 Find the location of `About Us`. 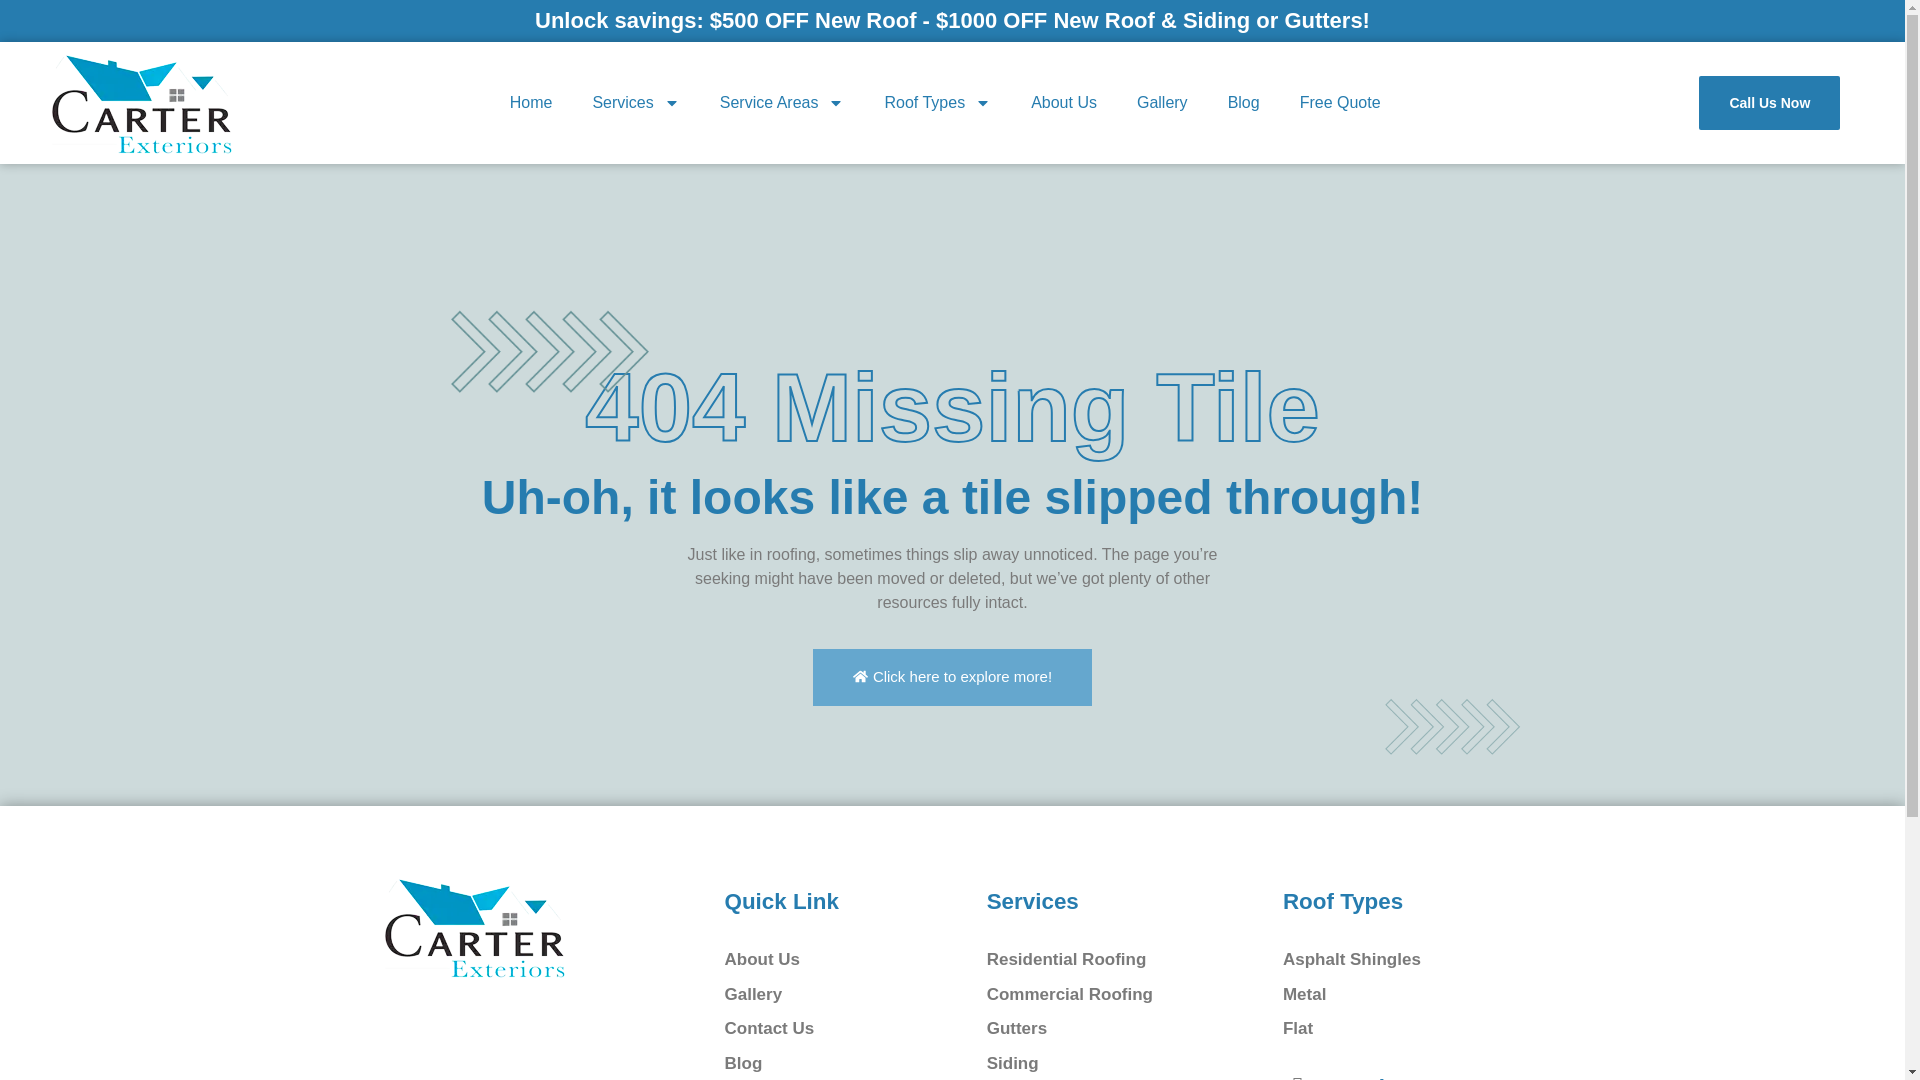

About Us is located at coordinates (1064, 102).